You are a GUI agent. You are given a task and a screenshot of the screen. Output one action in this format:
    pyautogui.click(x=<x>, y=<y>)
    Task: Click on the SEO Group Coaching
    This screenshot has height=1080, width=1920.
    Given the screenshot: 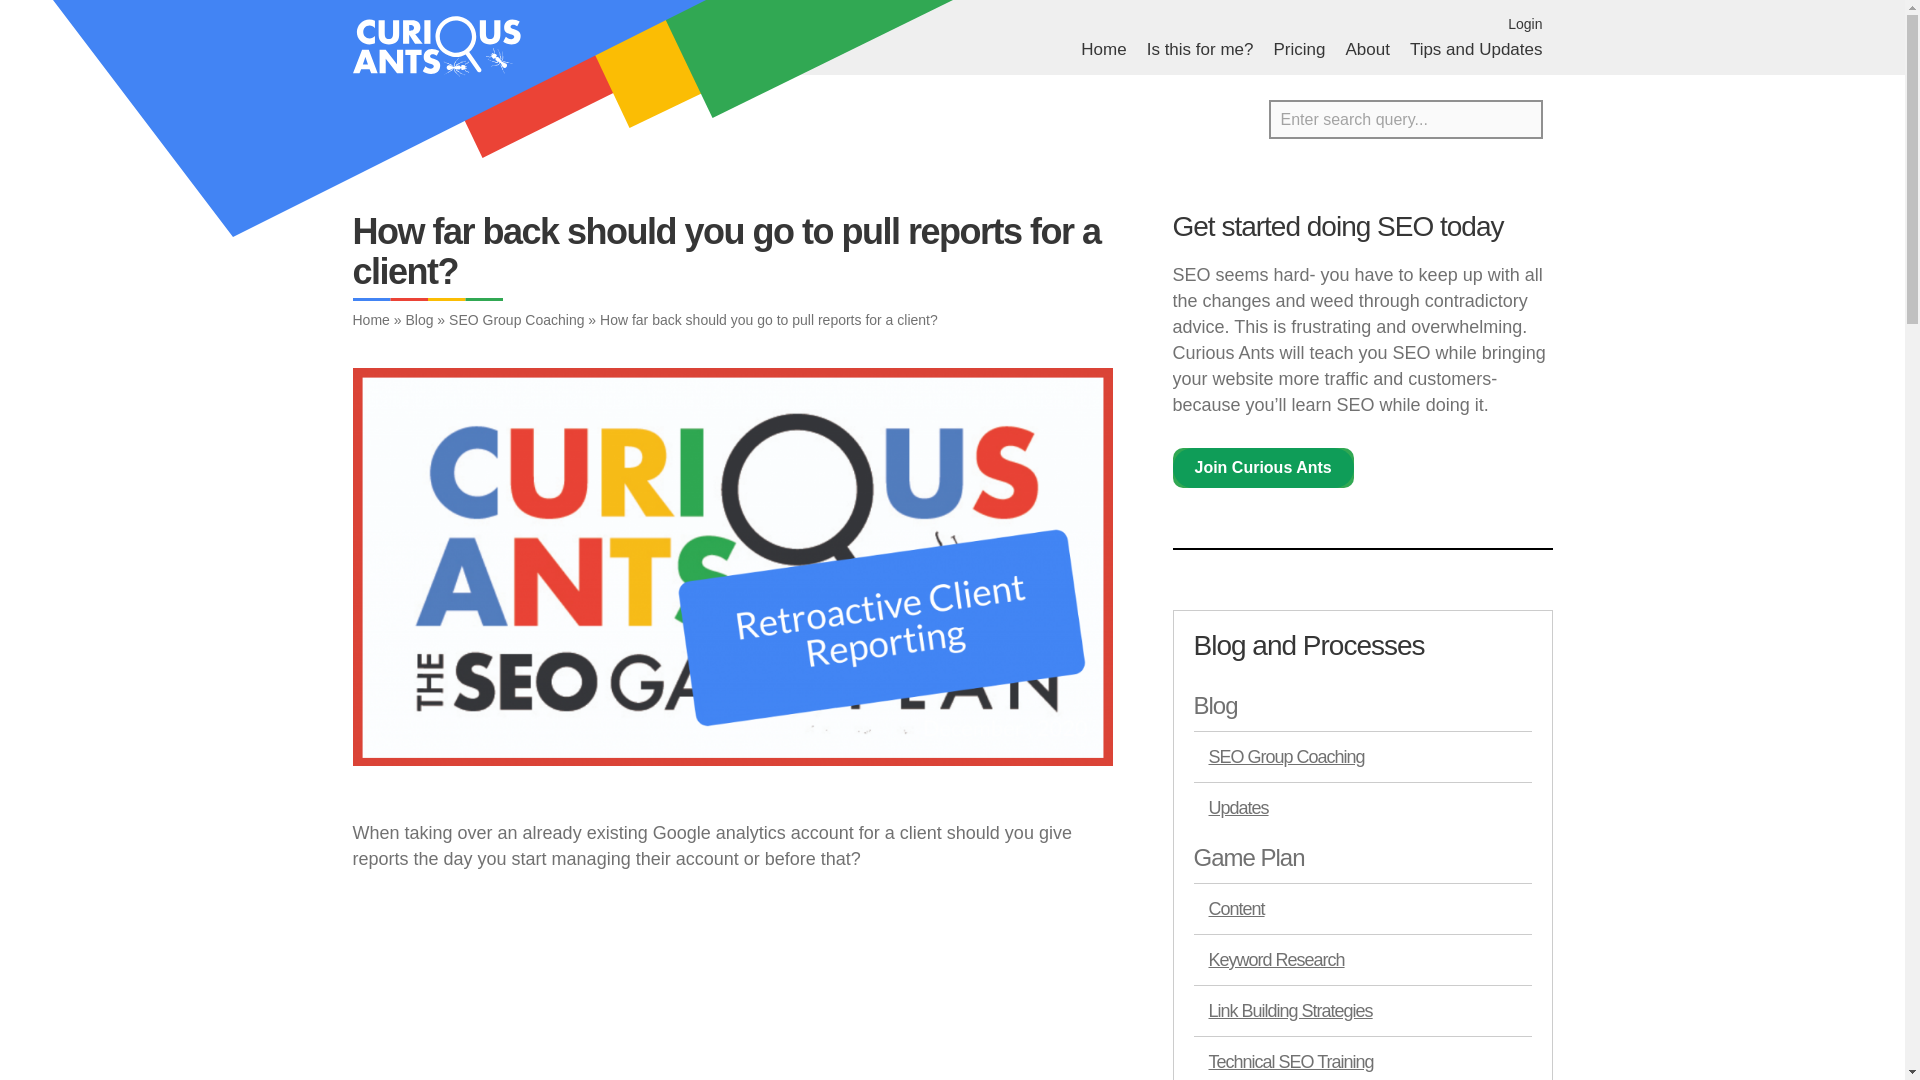 What is the action you would take?
    pyautogui.click(x=516, y=320)
    